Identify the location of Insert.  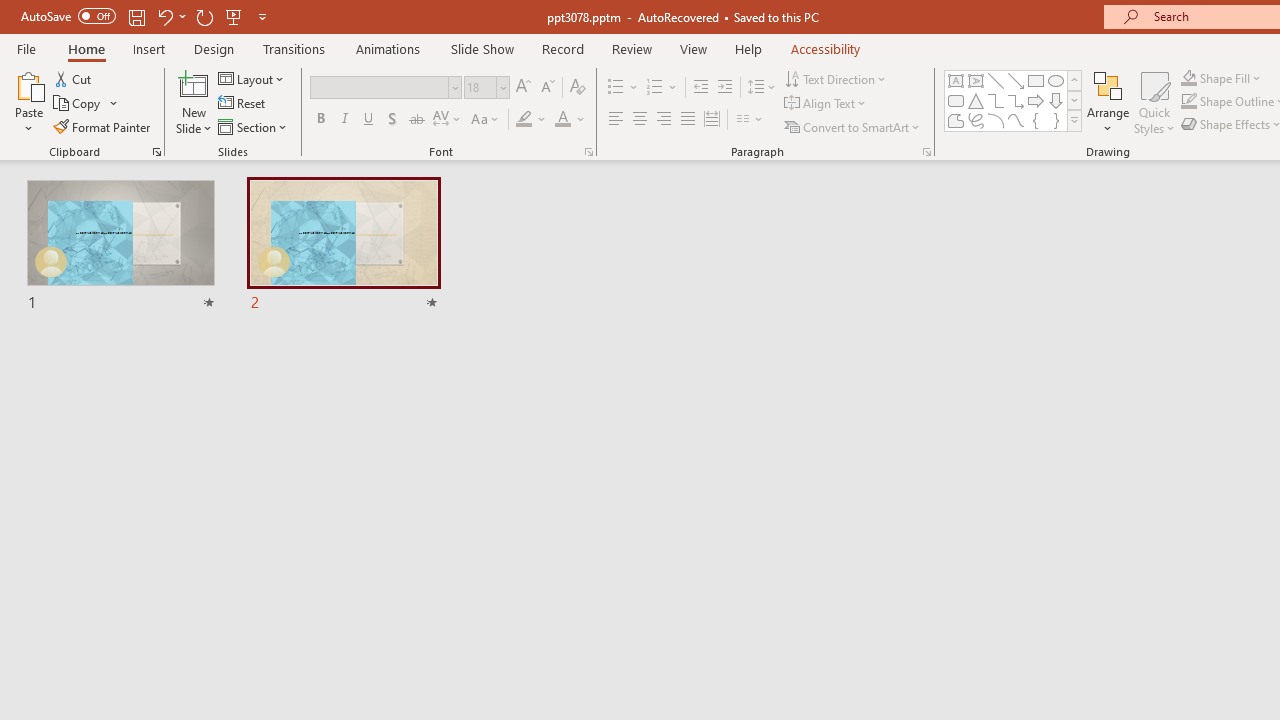
(150, 48).